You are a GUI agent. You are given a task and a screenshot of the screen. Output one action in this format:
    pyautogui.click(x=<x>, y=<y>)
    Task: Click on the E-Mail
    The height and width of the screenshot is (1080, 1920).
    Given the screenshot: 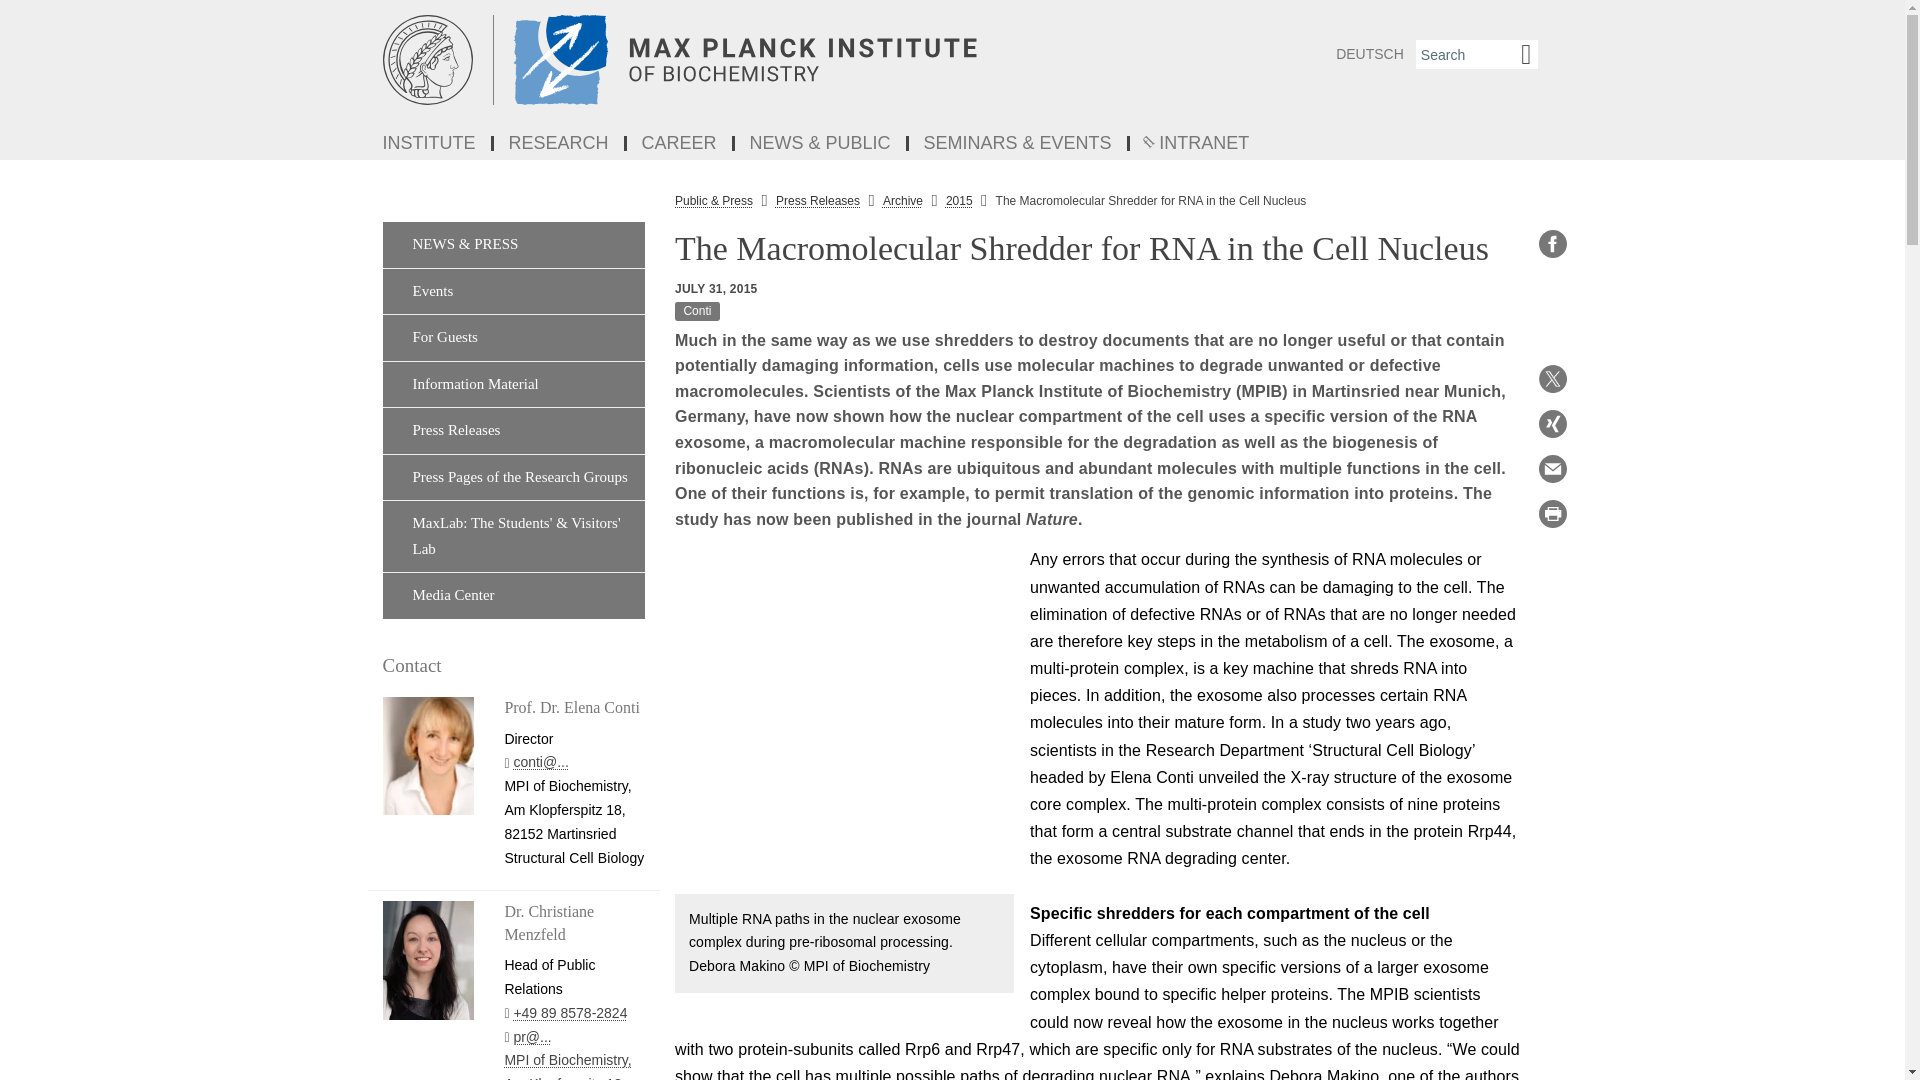 What is the action you would take?
    pyautogui.click(x=1552, y=468)
    